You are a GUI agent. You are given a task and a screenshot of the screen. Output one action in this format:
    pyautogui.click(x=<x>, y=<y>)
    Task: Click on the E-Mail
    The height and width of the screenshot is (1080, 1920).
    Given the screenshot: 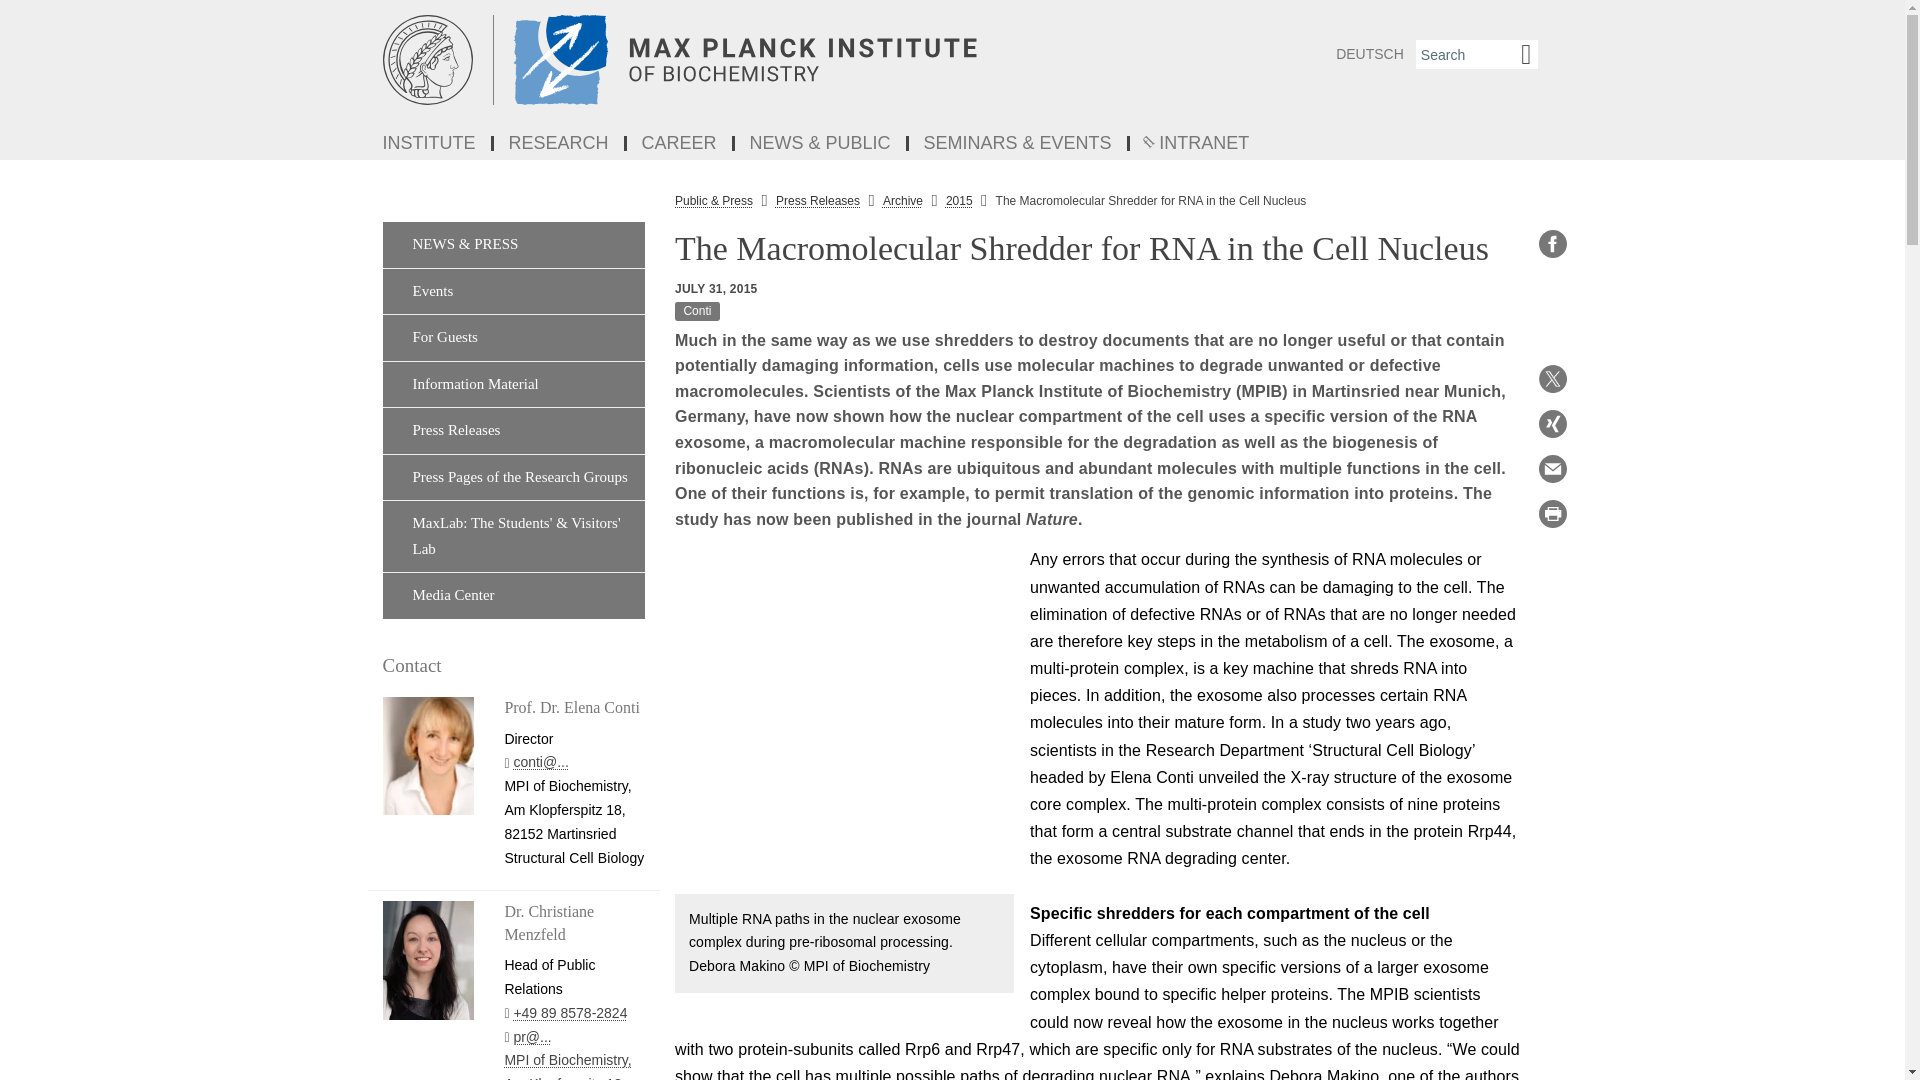 What is the action you would take?
    pyautogui.click(x=1552, y=468)
    